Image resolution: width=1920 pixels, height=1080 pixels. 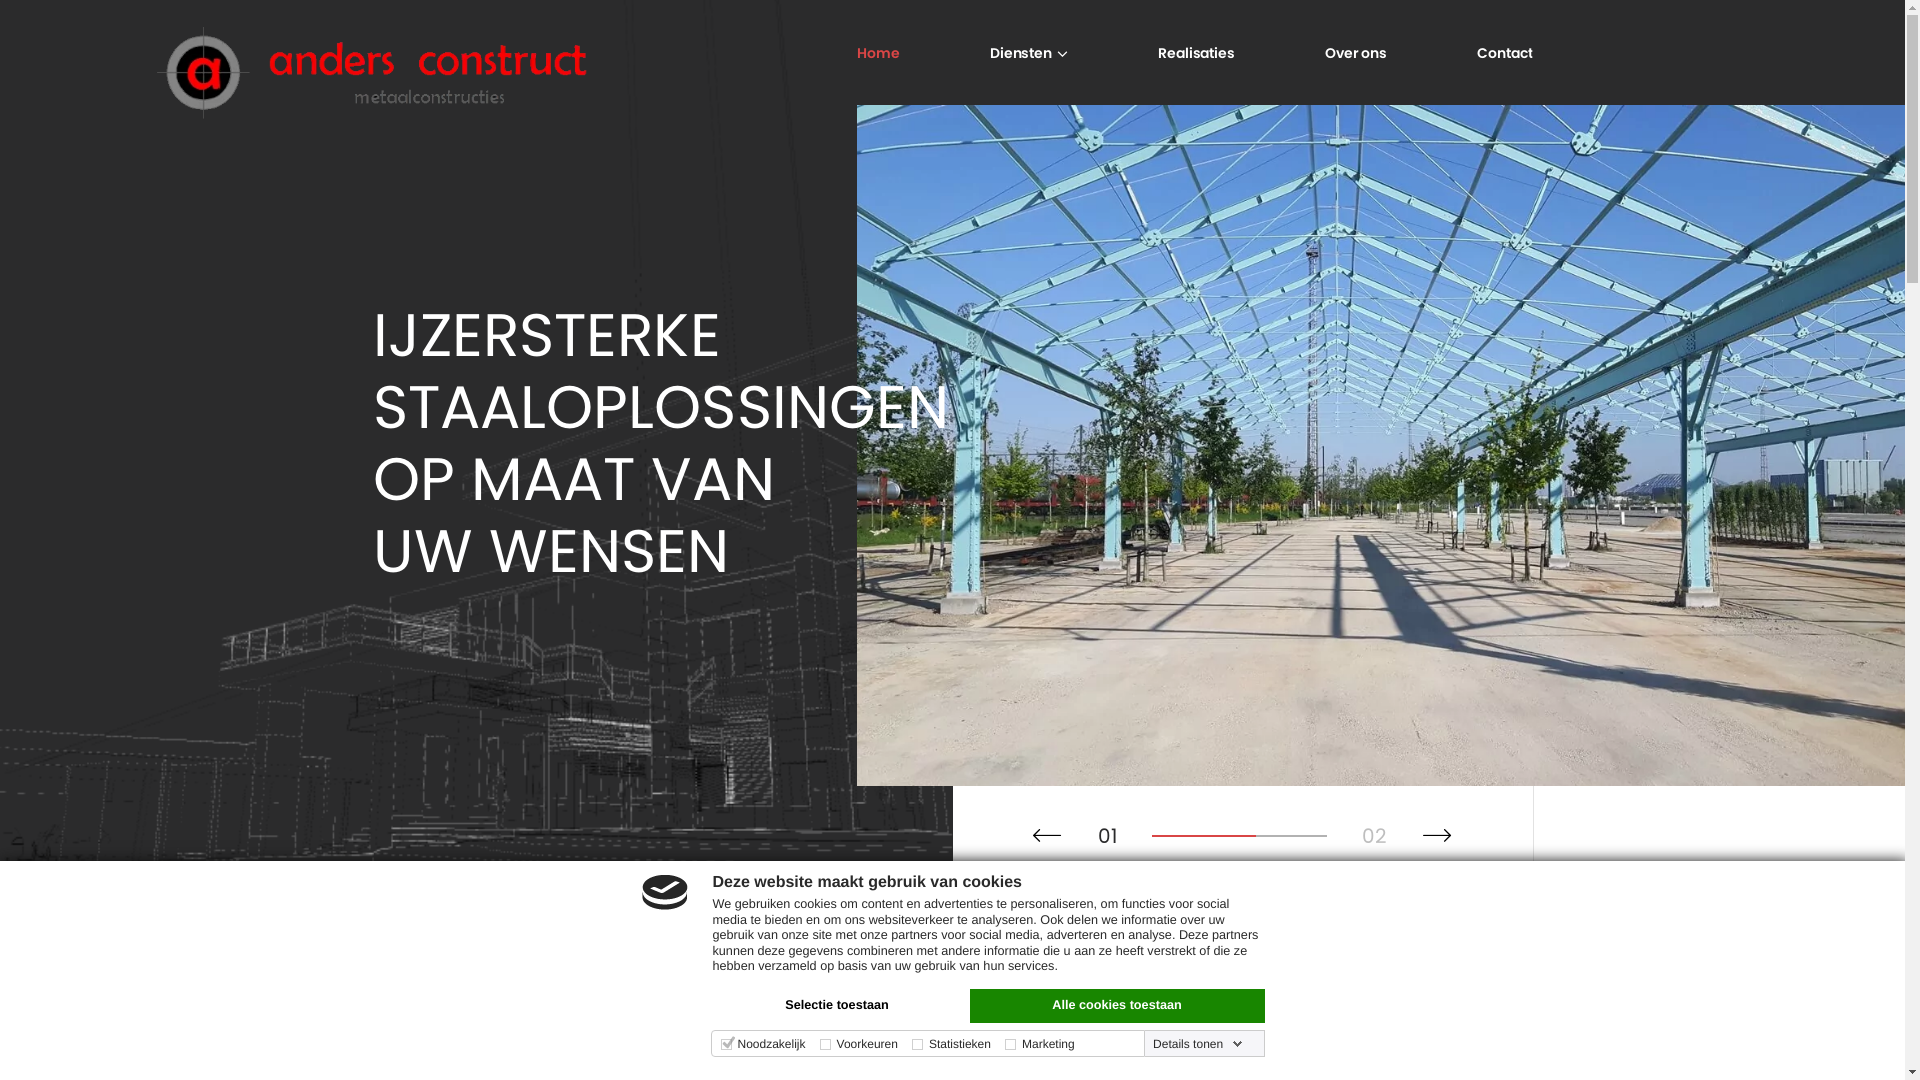 What do you see at coordinates (1198, 1044) in the screenshot?
I see `Details tonen` at bounding box center [1198, 1044].